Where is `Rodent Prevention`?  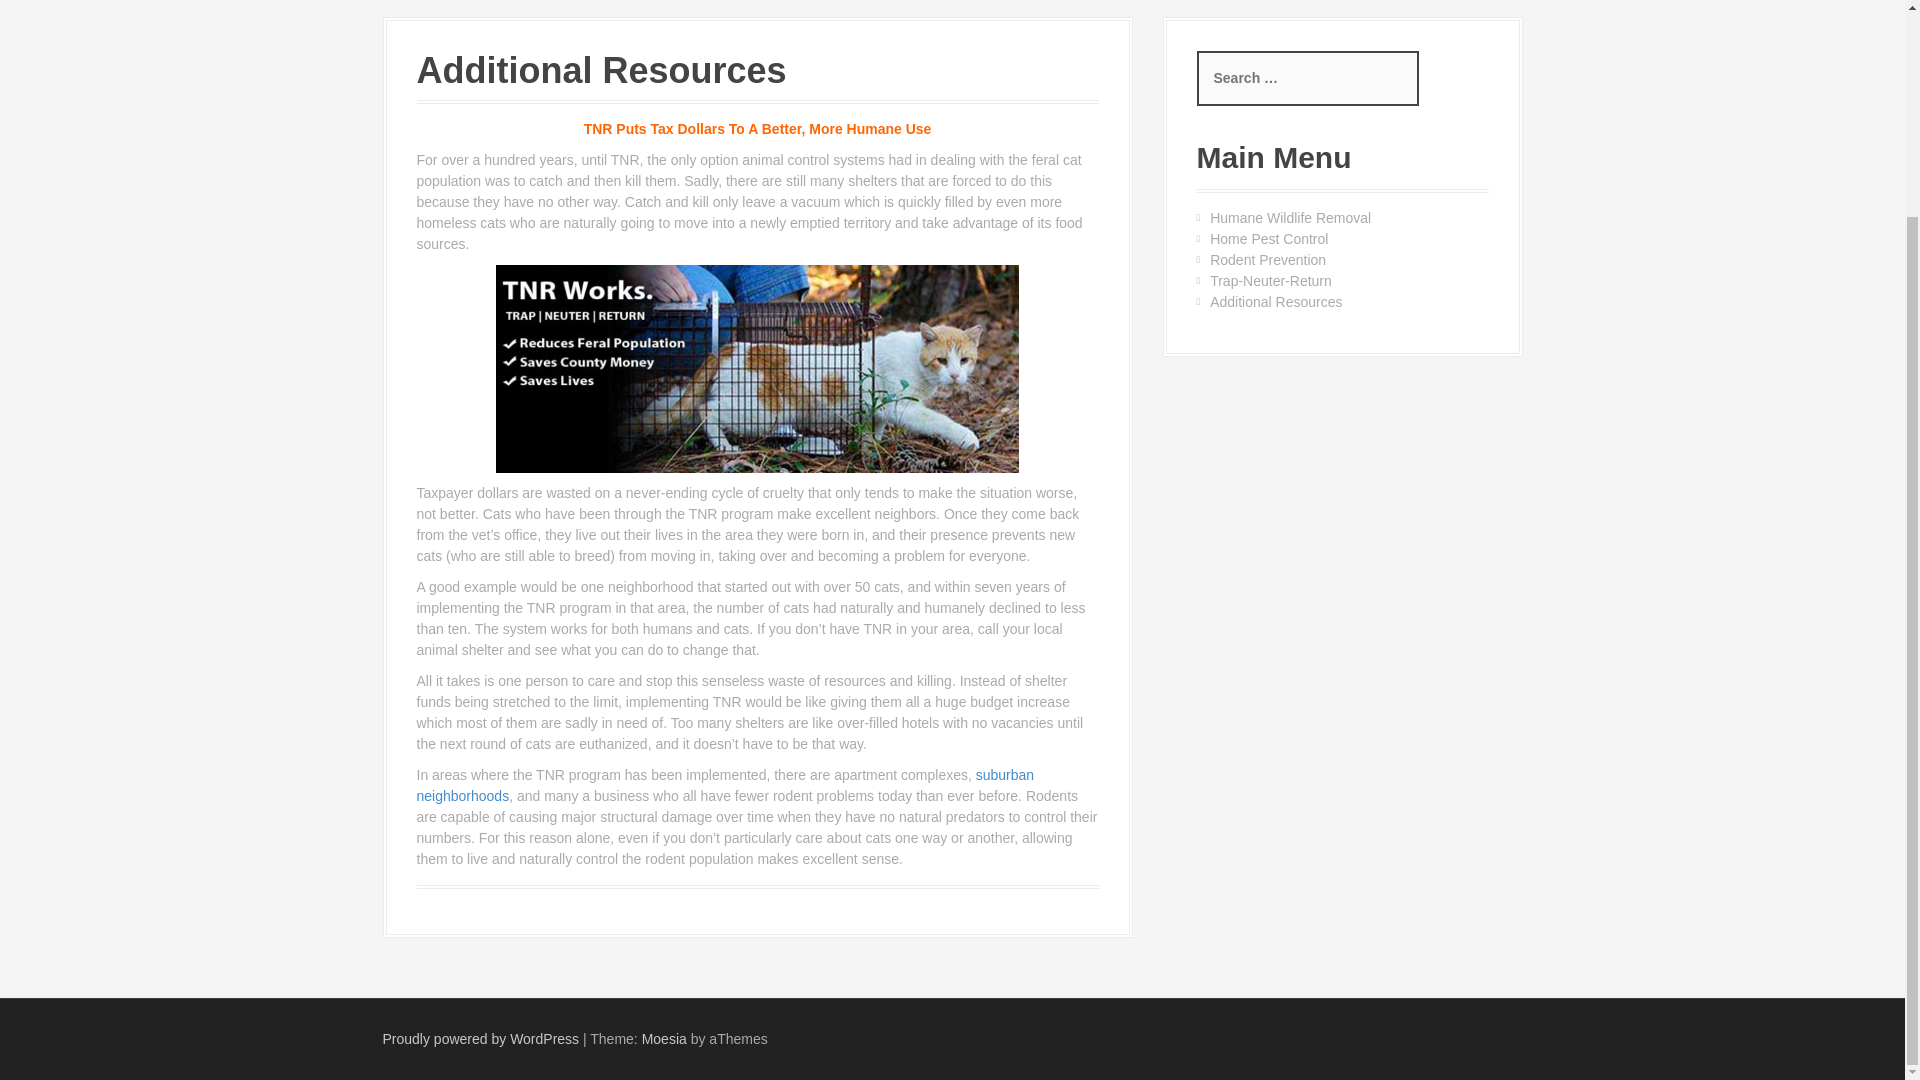 Rodent Prevention is located at coordinates (1268, 259).